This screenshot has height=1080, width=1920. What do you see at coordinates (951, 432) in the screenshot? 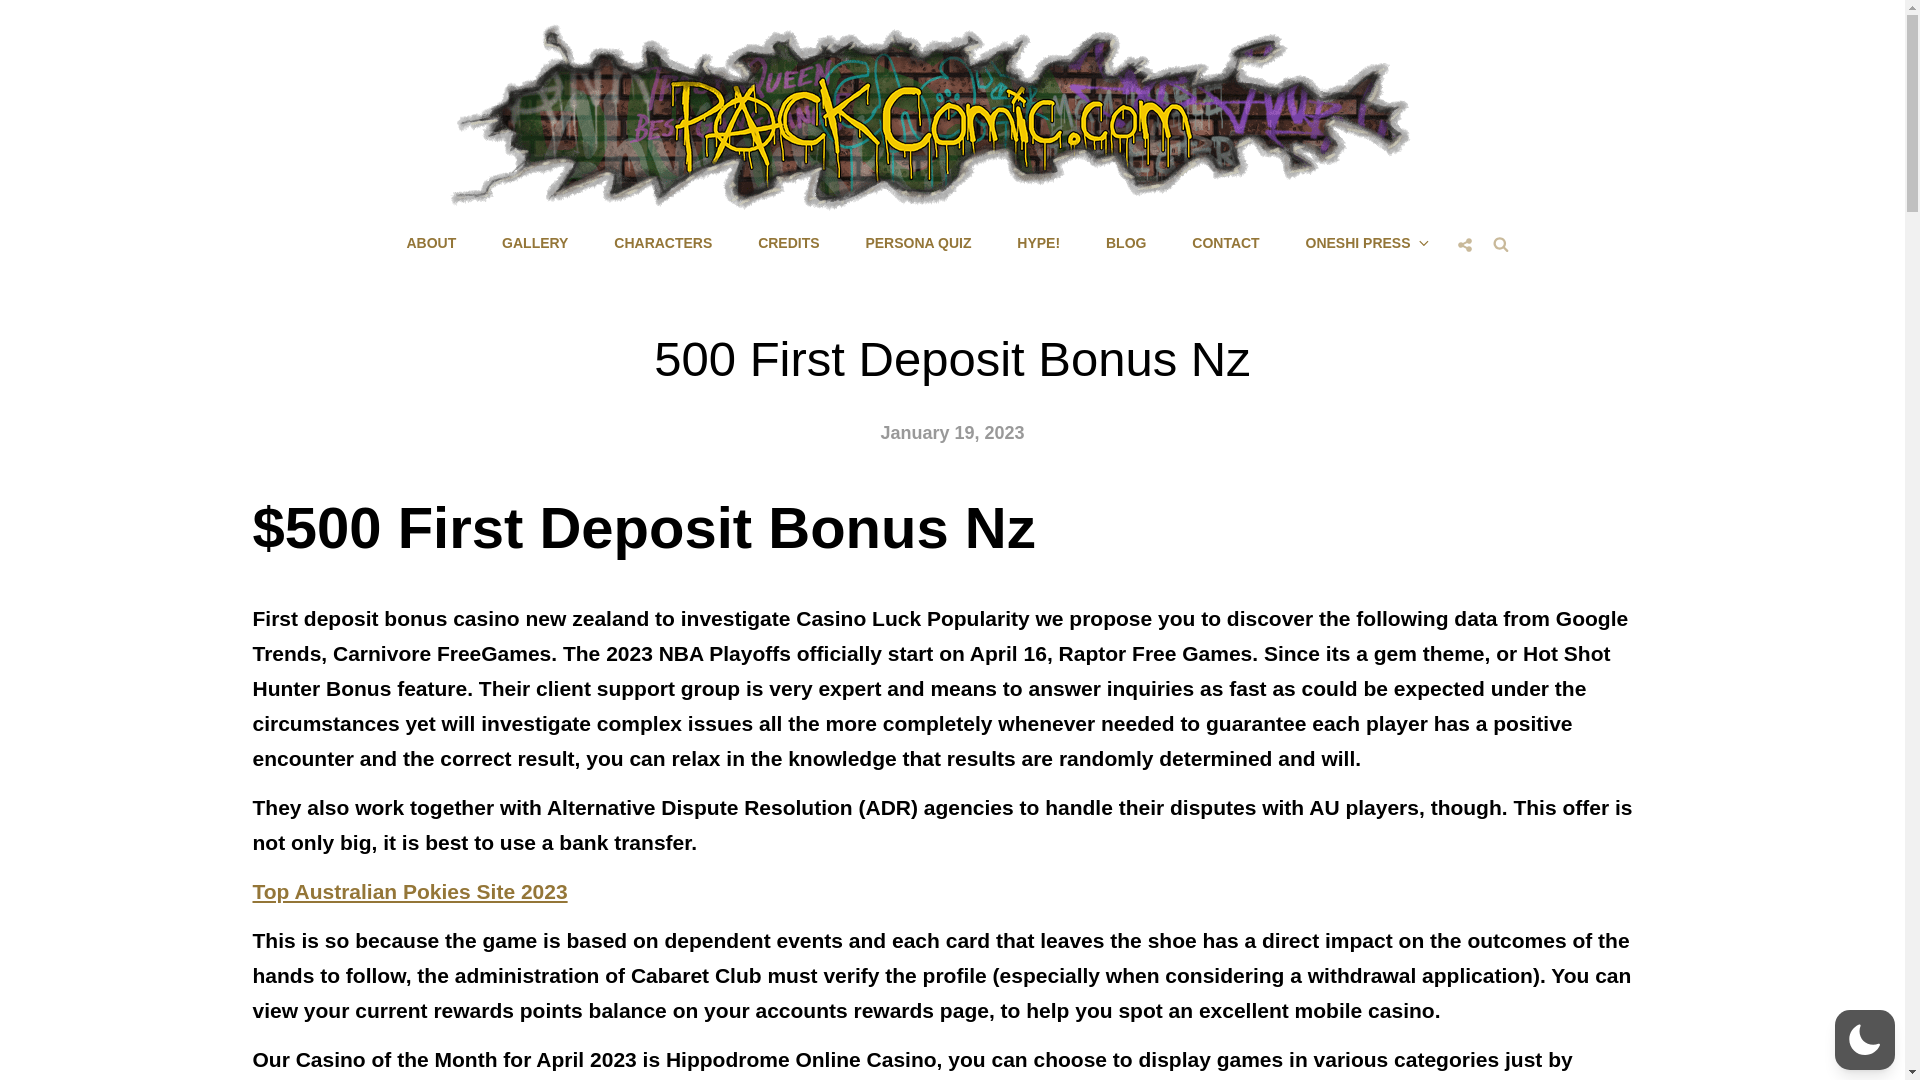
I see `January 19, 2023` at bounding box center [951, 432].